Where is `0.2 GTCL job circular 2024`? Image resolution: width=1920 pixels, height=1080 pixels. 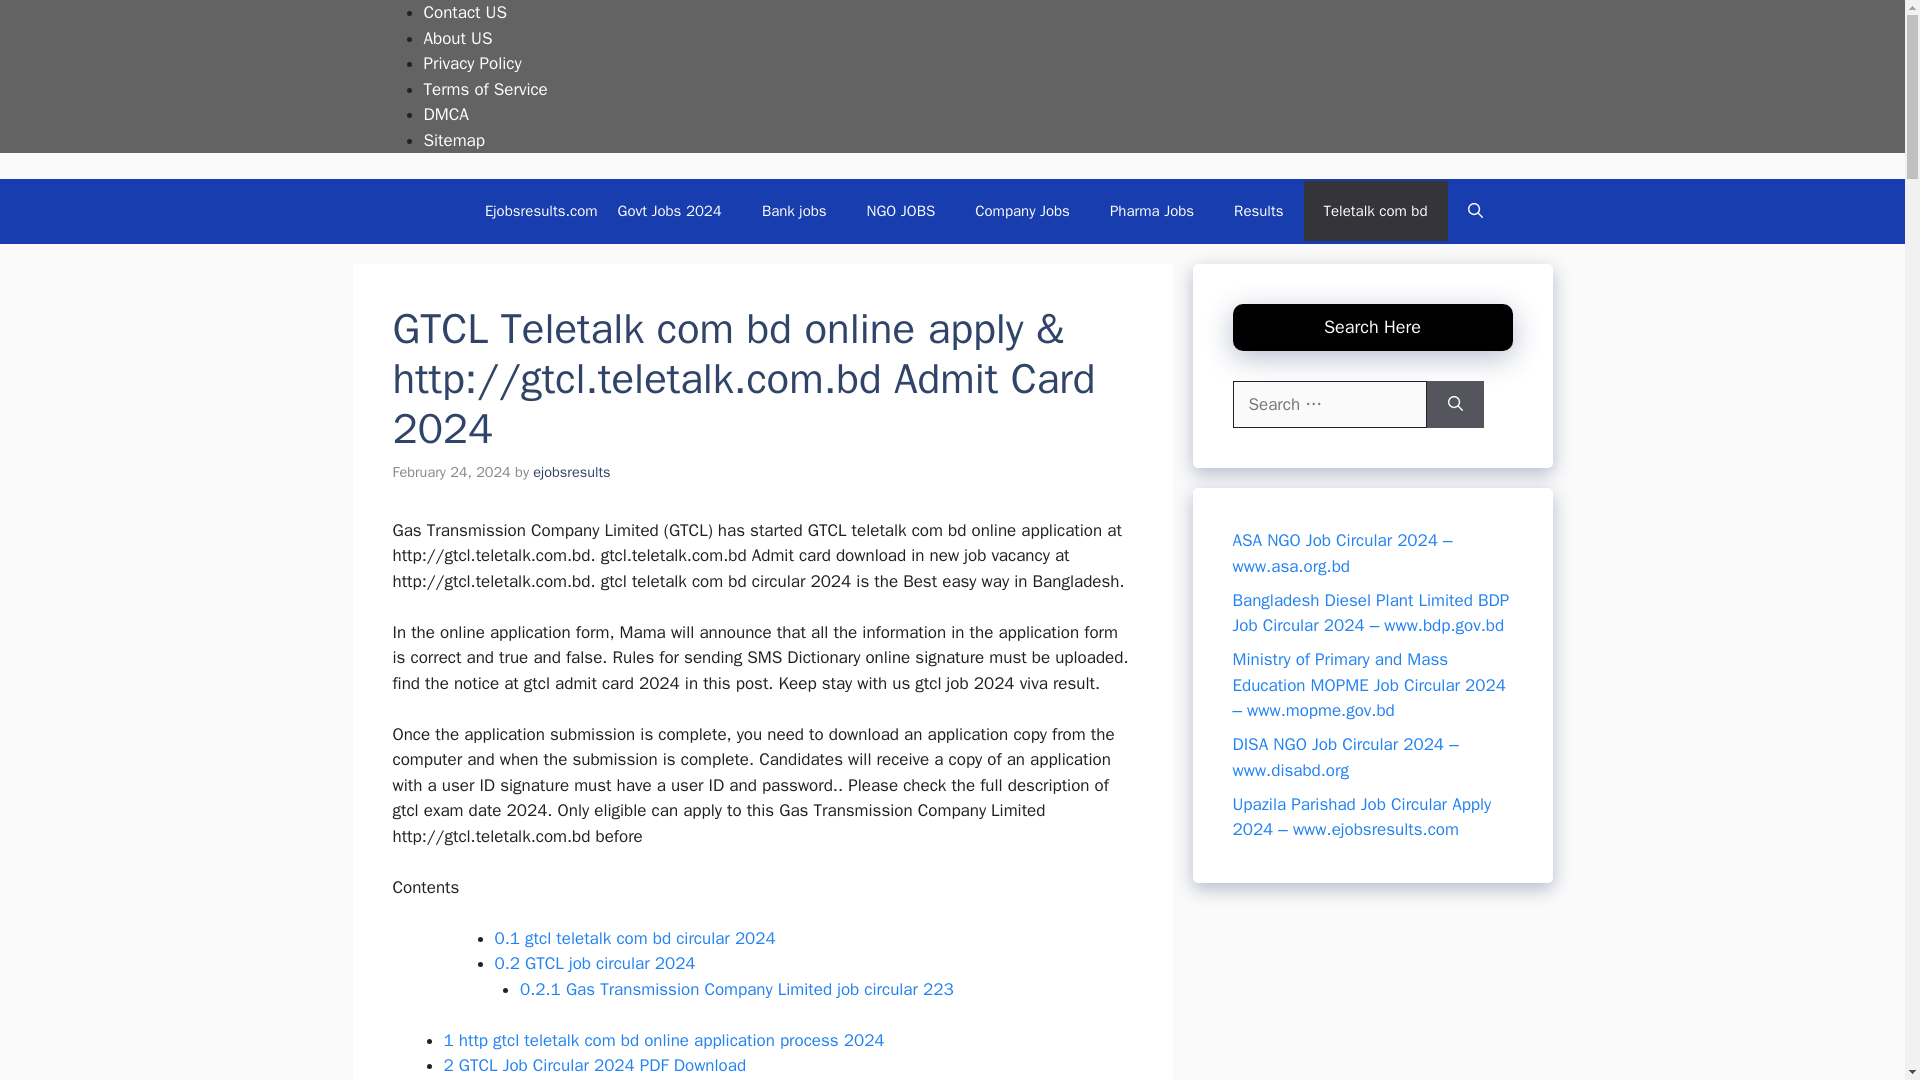
0.2 GTCL job circular 2024 is located at coordinates (594, 963).